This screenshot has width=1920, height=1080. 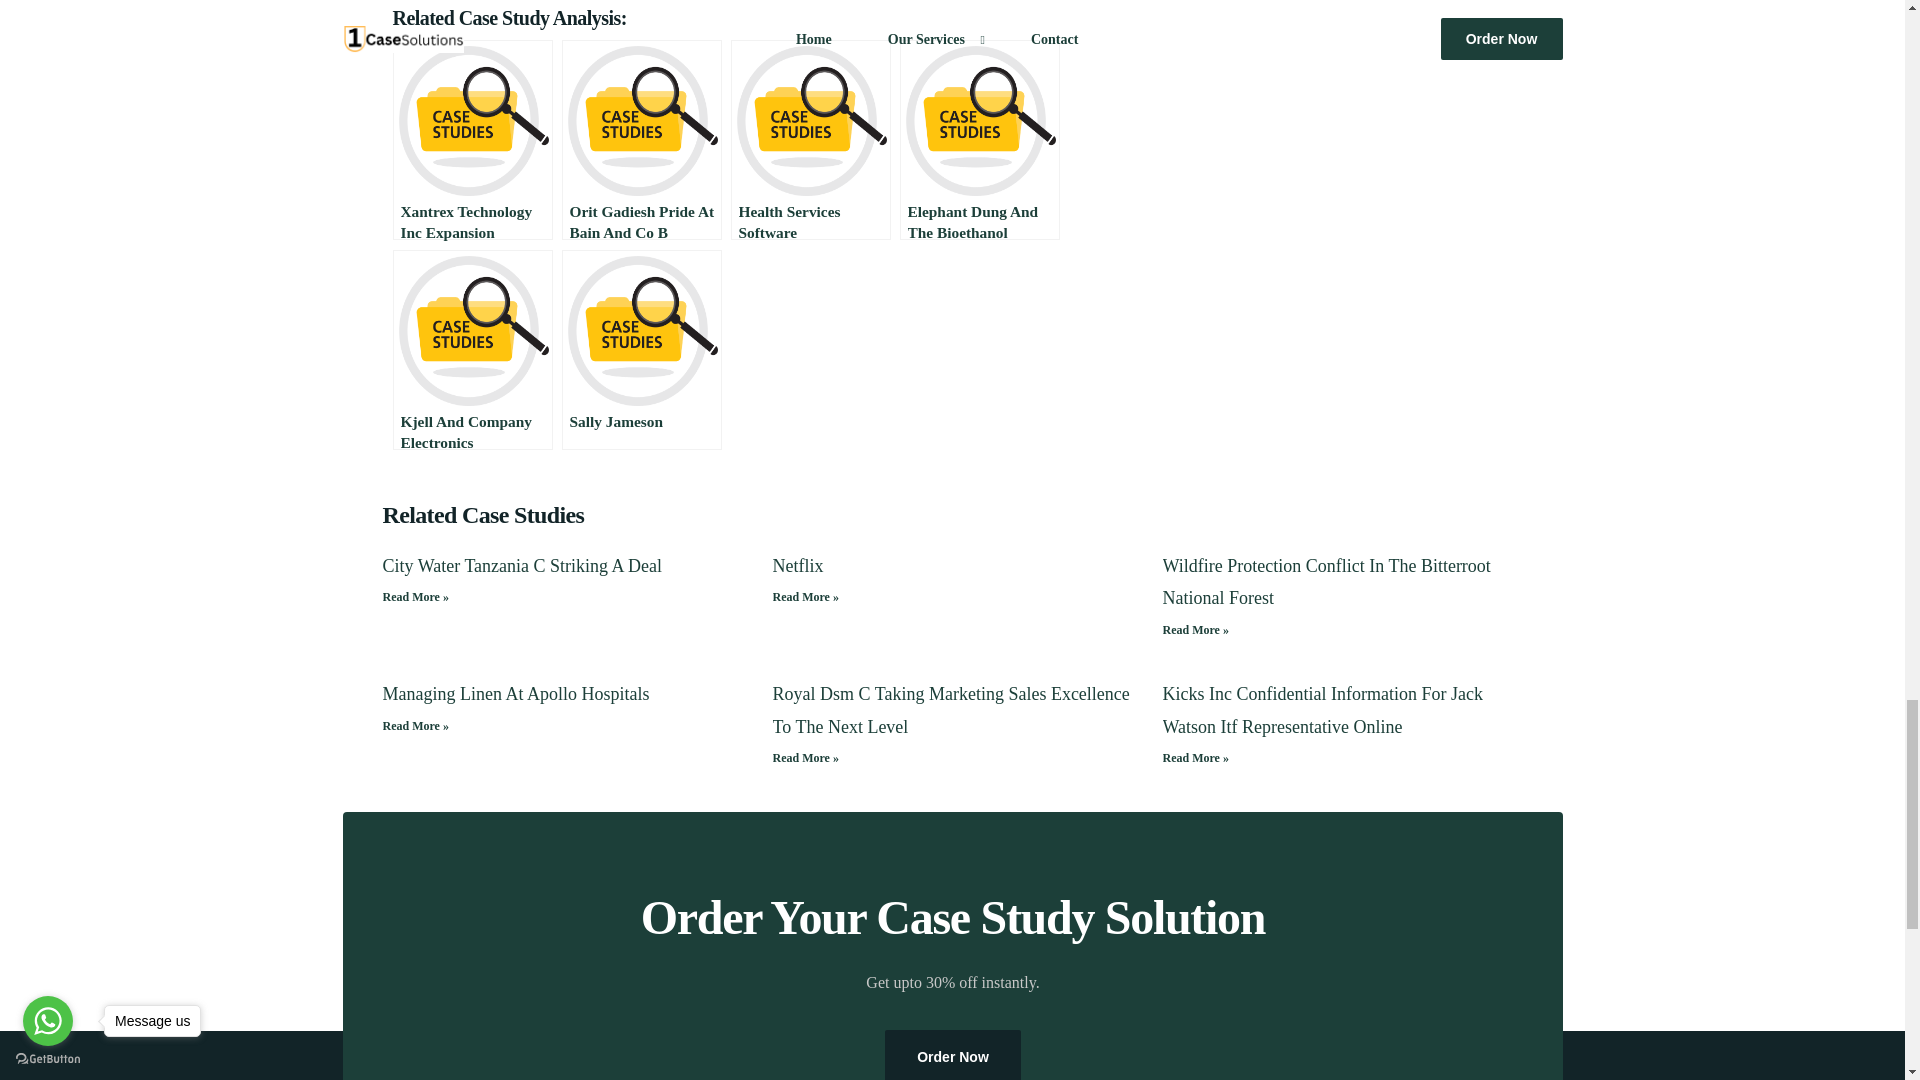 I want to click on Netflix, so click(x=797, y=566).